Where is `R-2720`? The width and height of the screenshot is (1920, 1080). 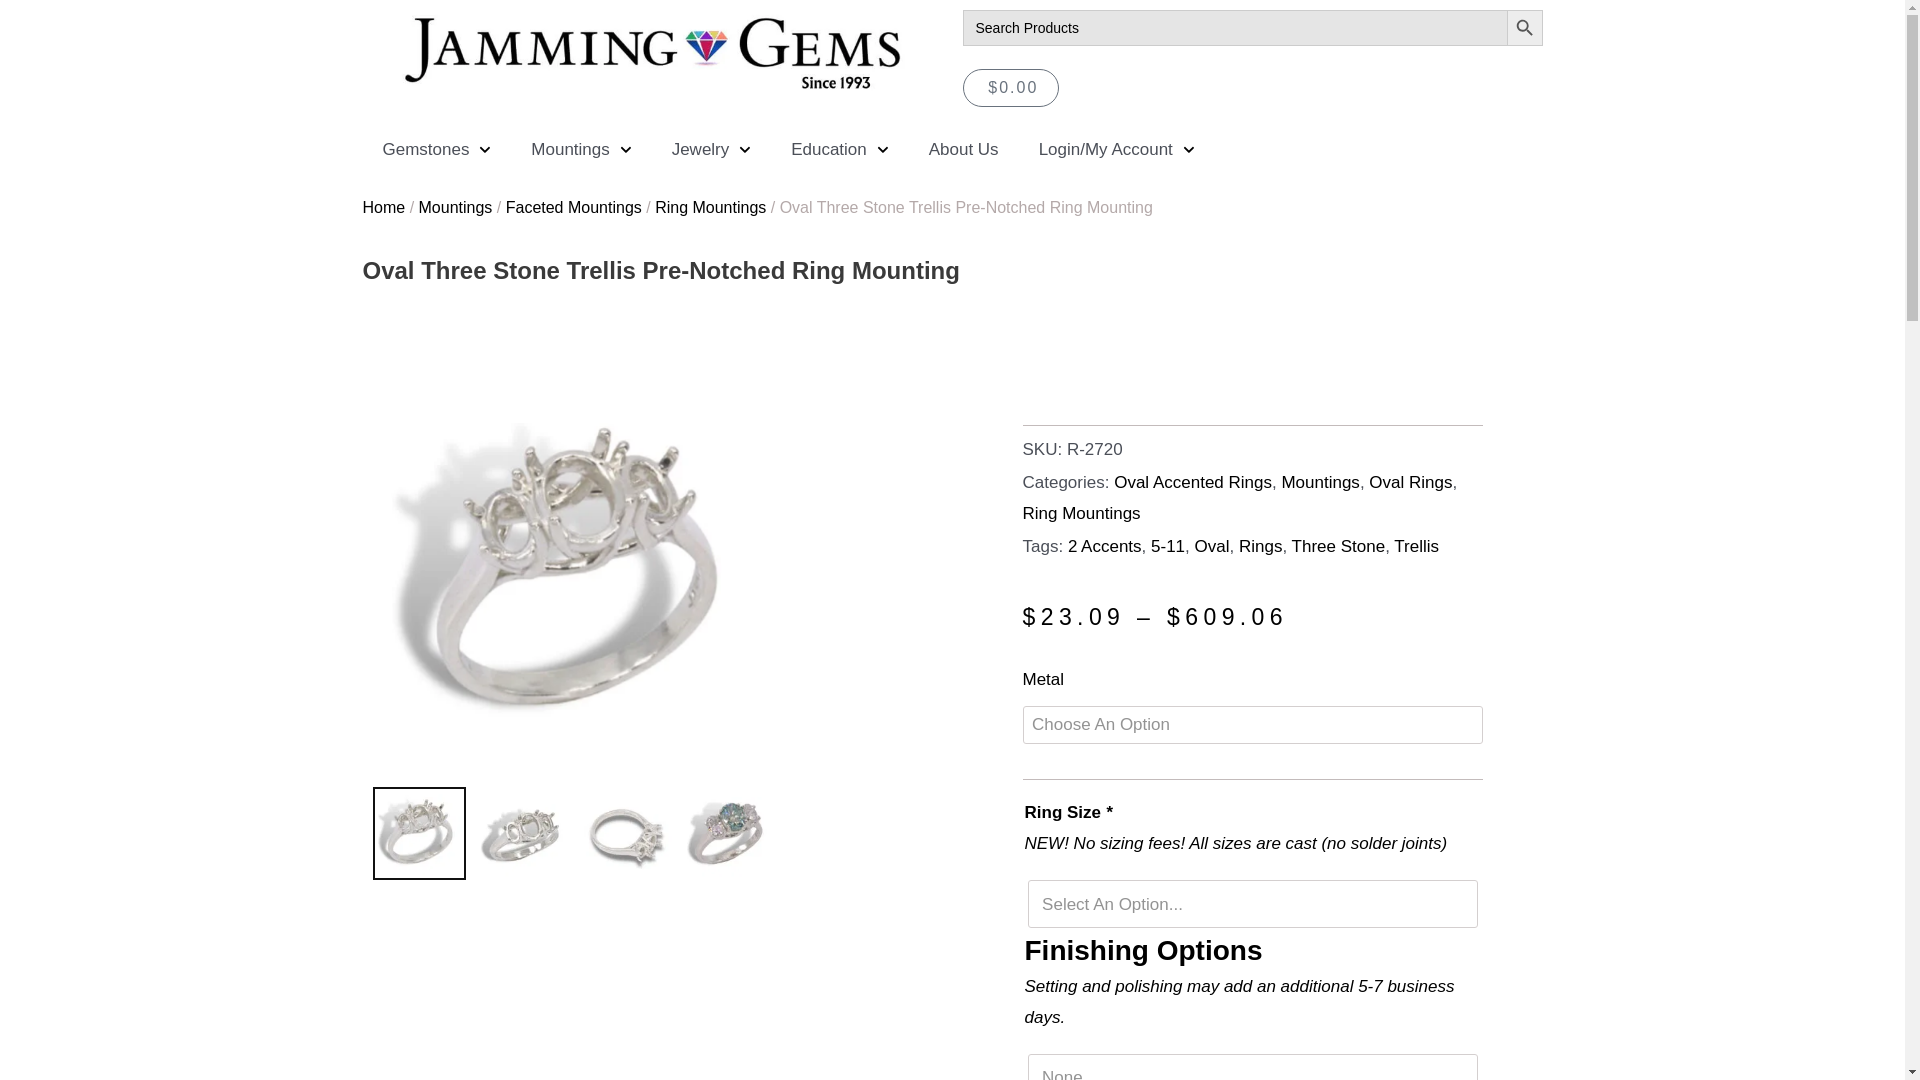
R-2720 is located at coordinates (418, 834).